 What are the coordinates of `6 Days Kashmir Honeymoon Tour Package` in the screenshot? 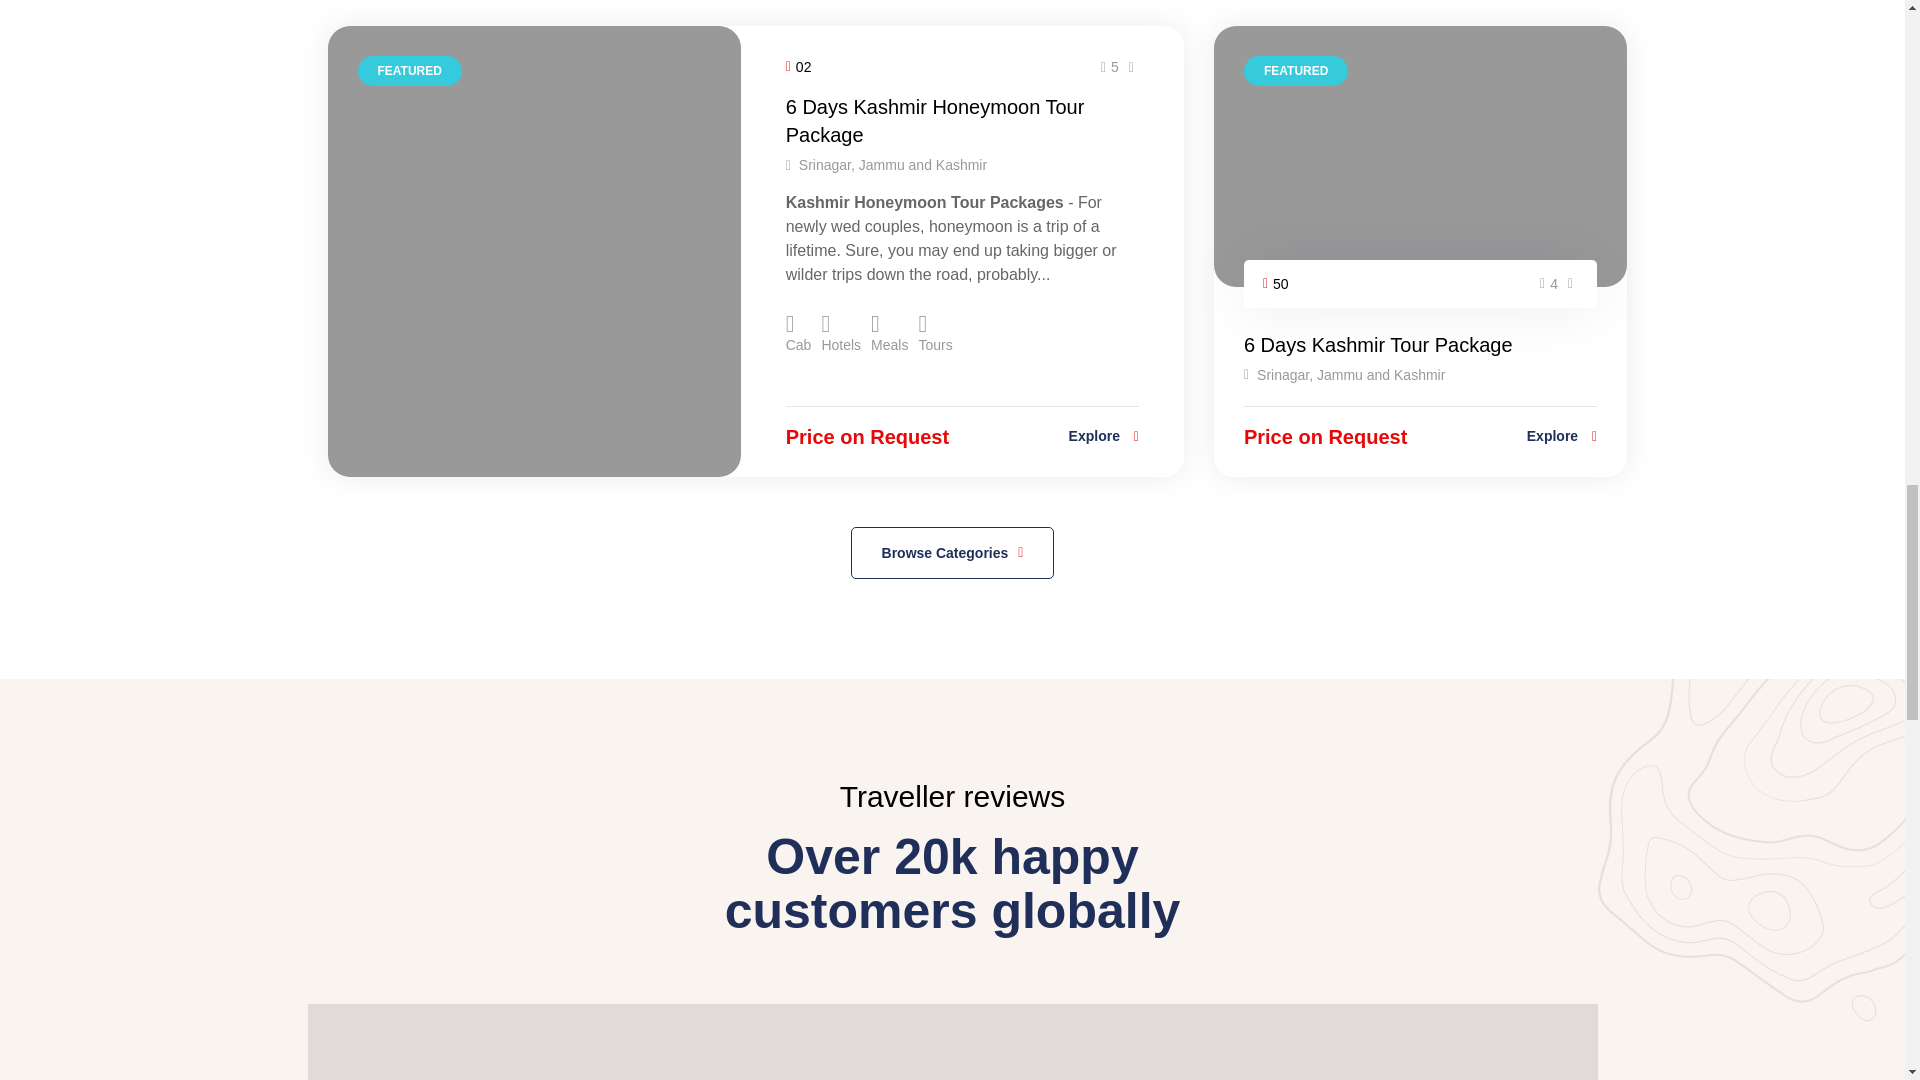 It's located at (934, 120).